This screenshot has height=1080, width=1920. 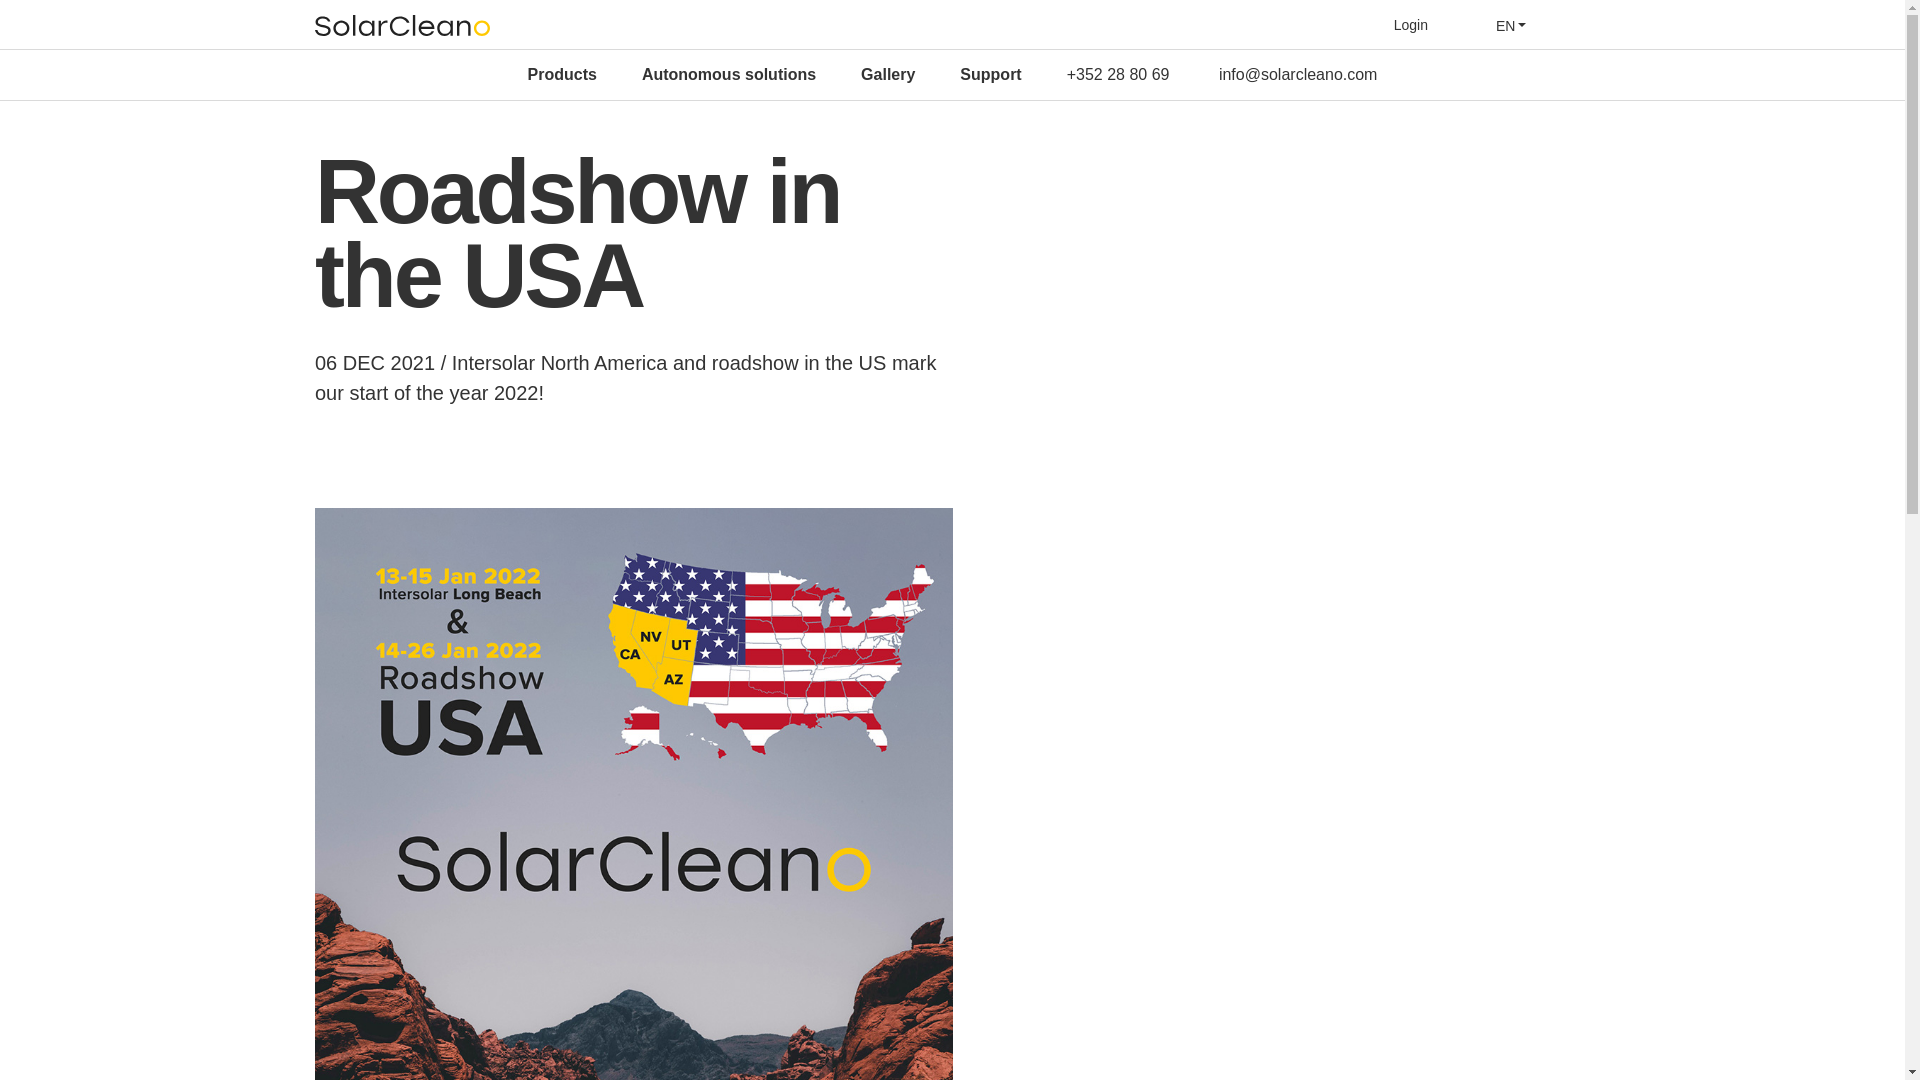 What do you see at coordinates (886, 73) in the screenshot?
I see `News` at bounding box center [886, 73].